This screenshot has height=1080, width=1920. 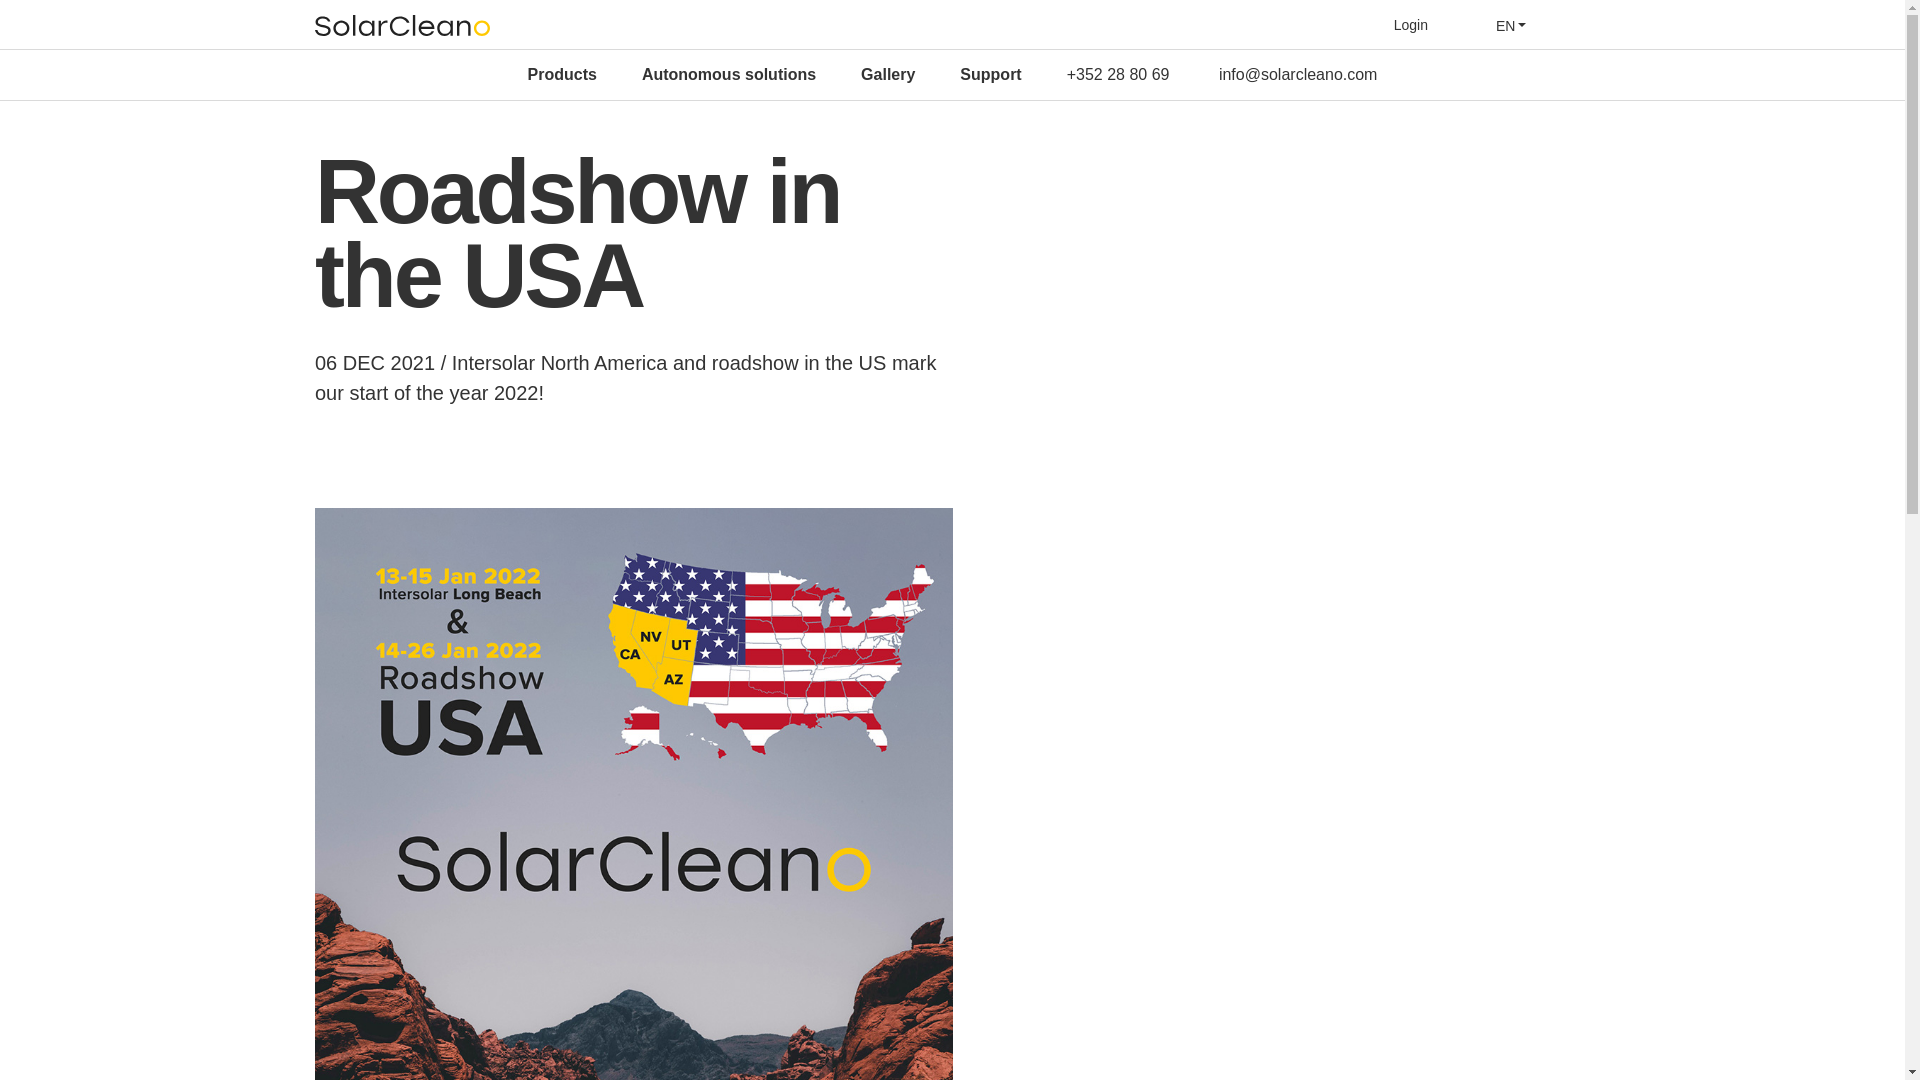 What do you see at coordinates (886, 73) in the screenshot?
I see `News` at bounding box center [886, 73].